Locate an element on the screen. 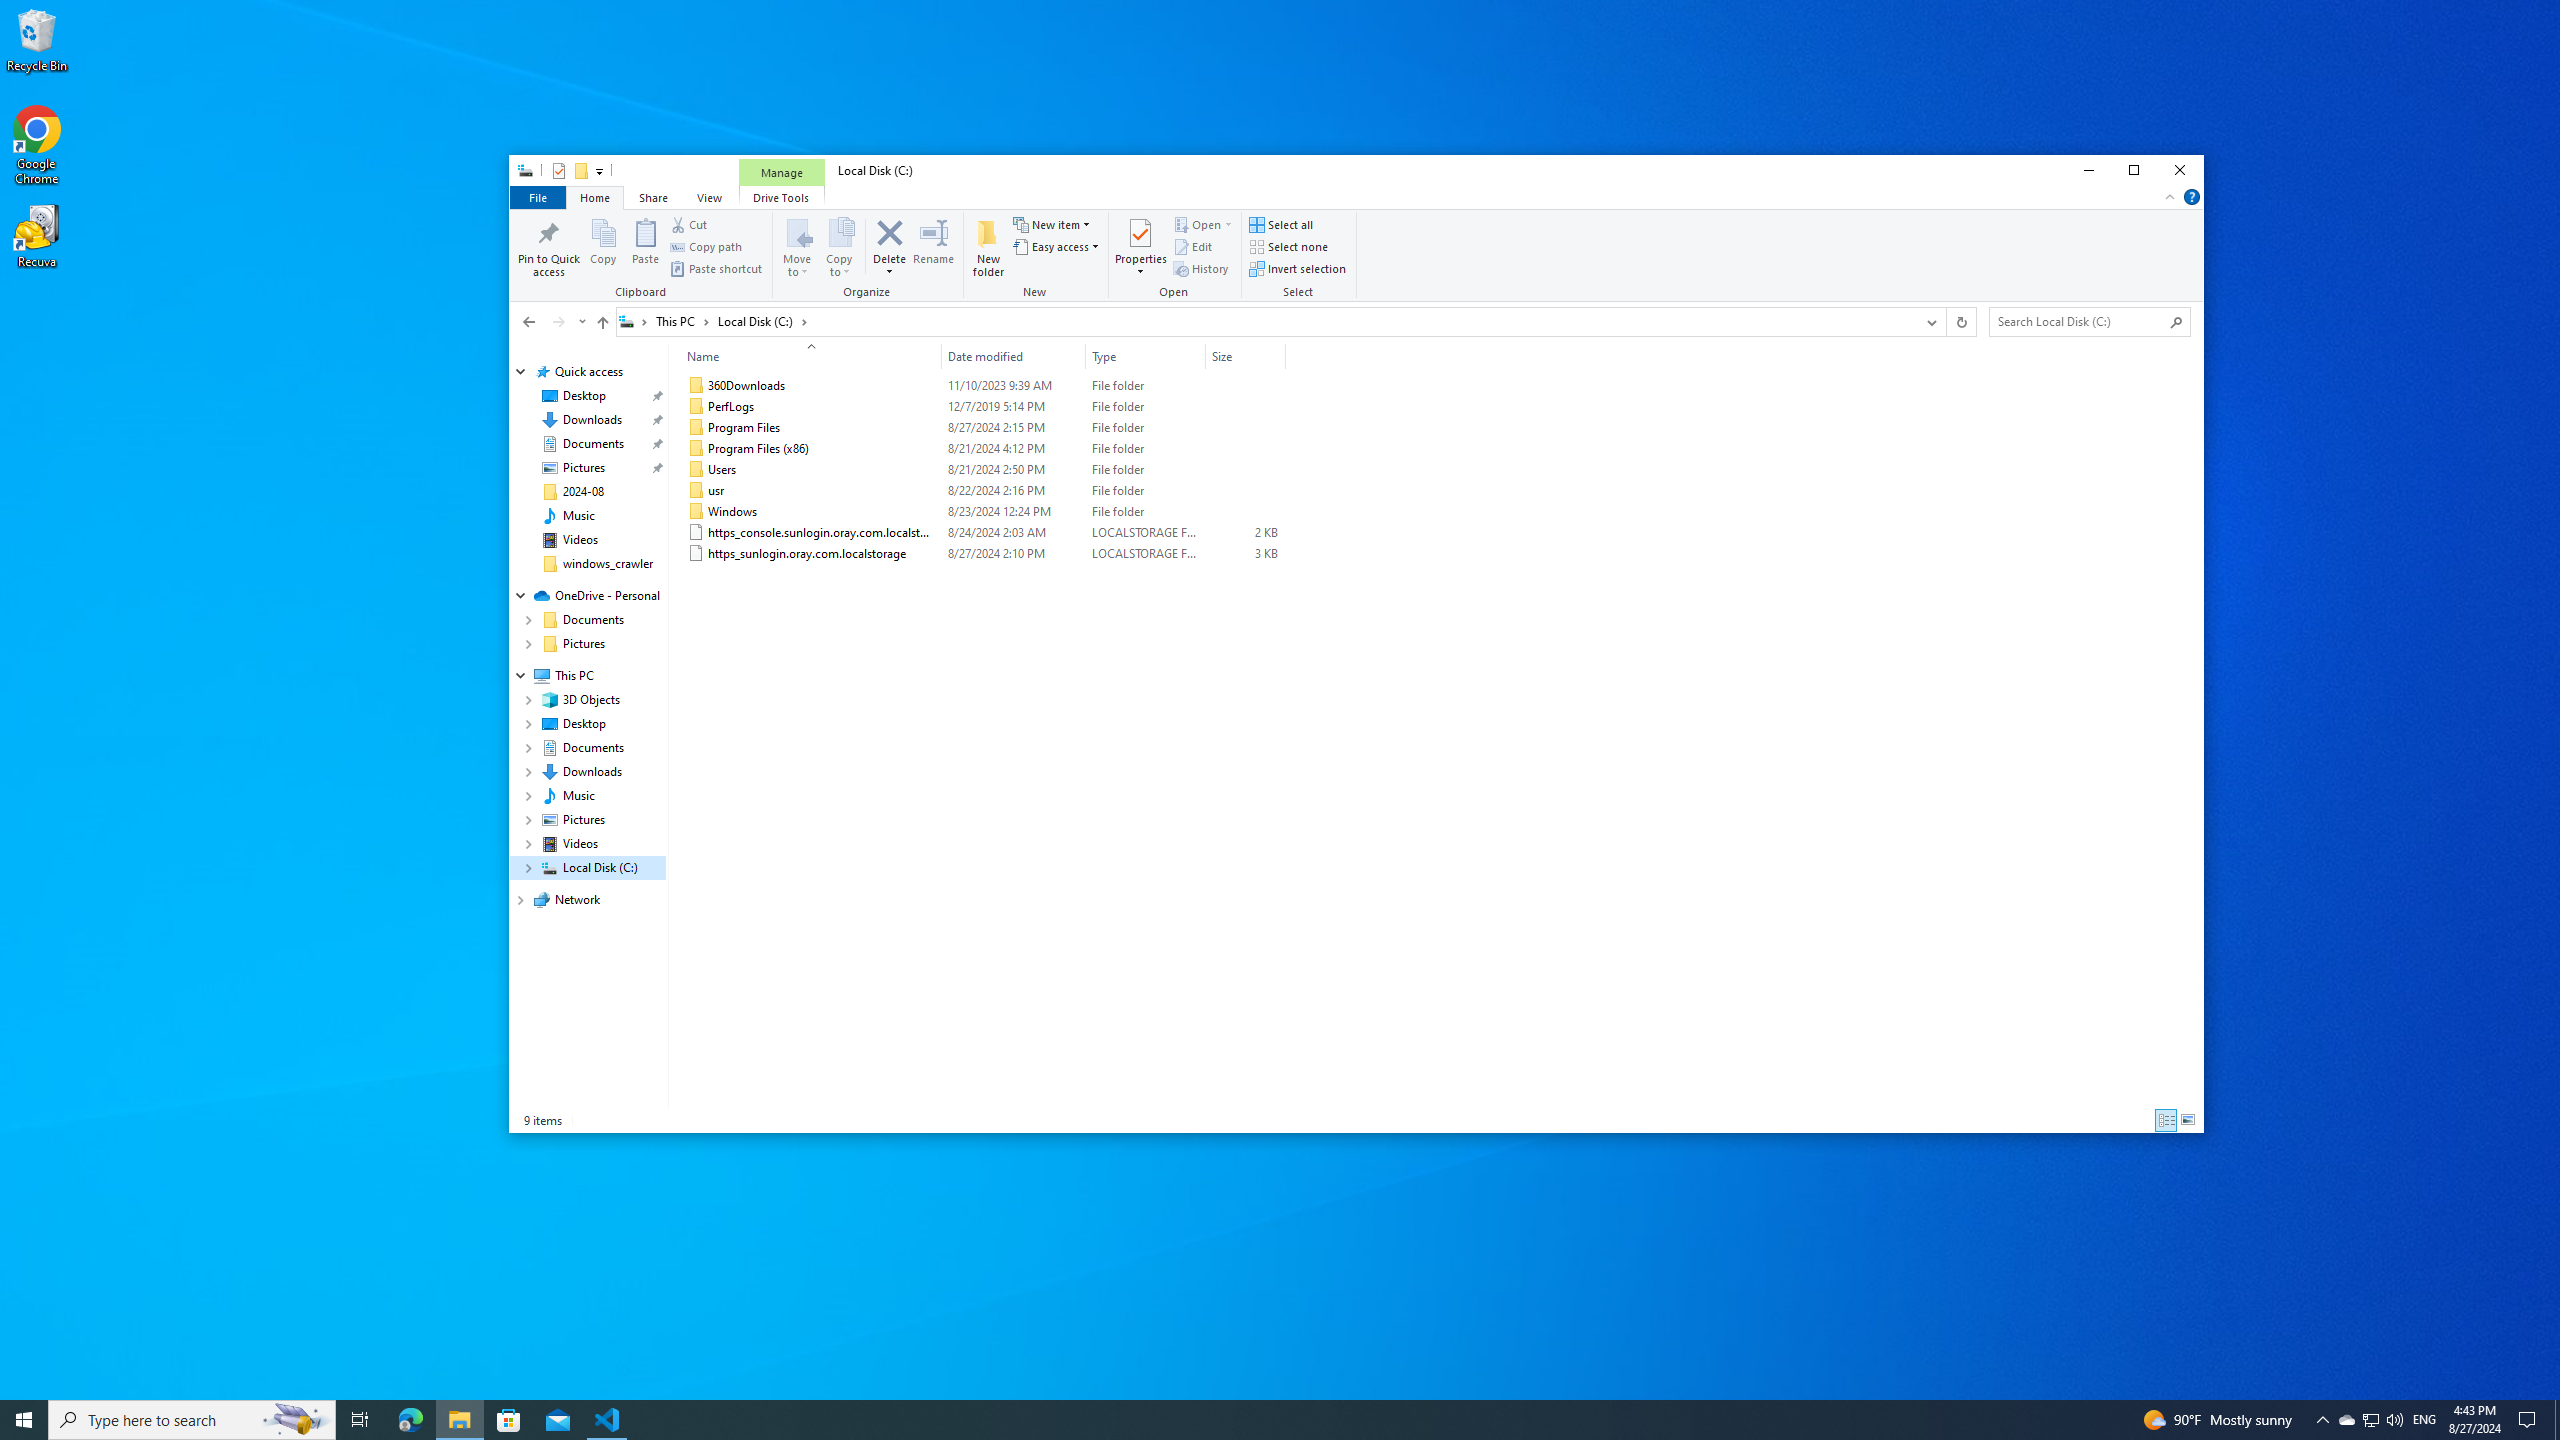 The height and width of the screenshot is (1440, 2560). Drive Tools is located at coordinates (782, 196).